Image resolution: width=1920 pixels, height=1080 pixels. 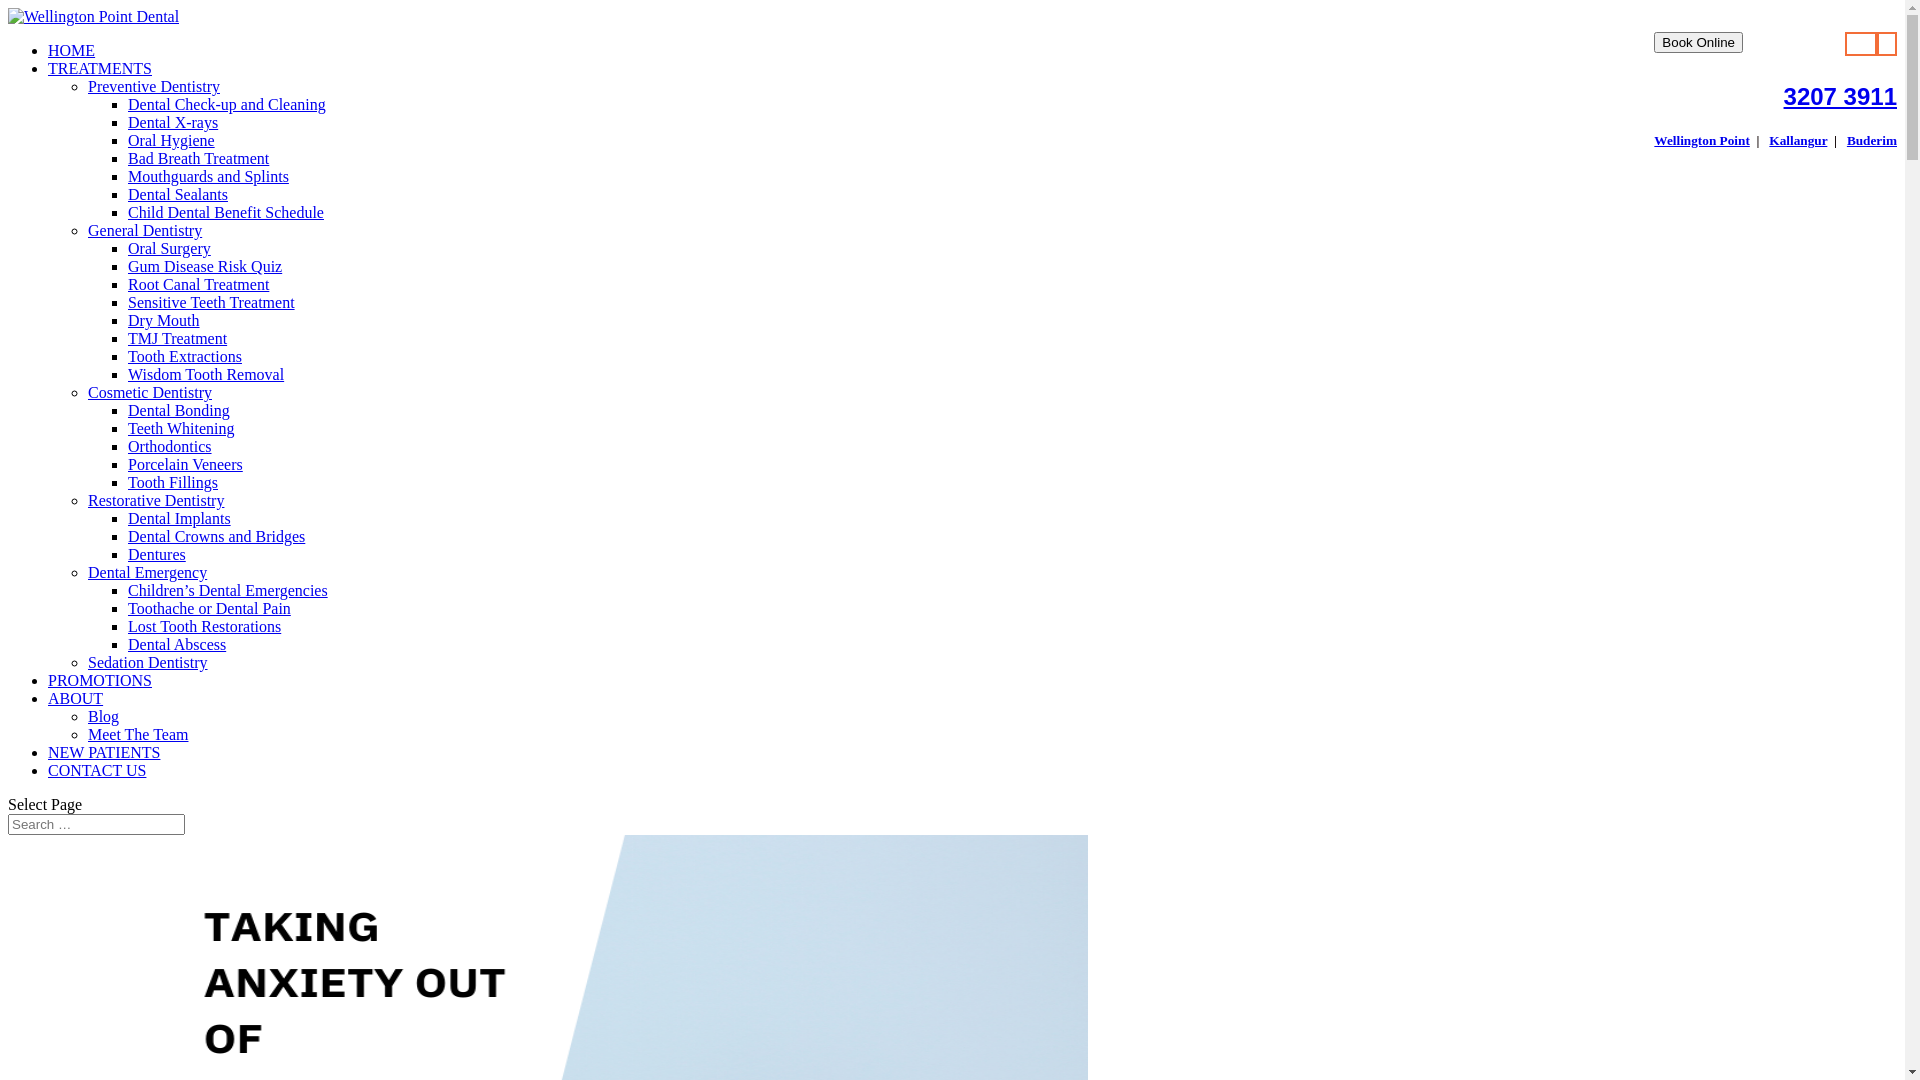 I want to click on Preventive Dentistry, so click(x=154, y=86).